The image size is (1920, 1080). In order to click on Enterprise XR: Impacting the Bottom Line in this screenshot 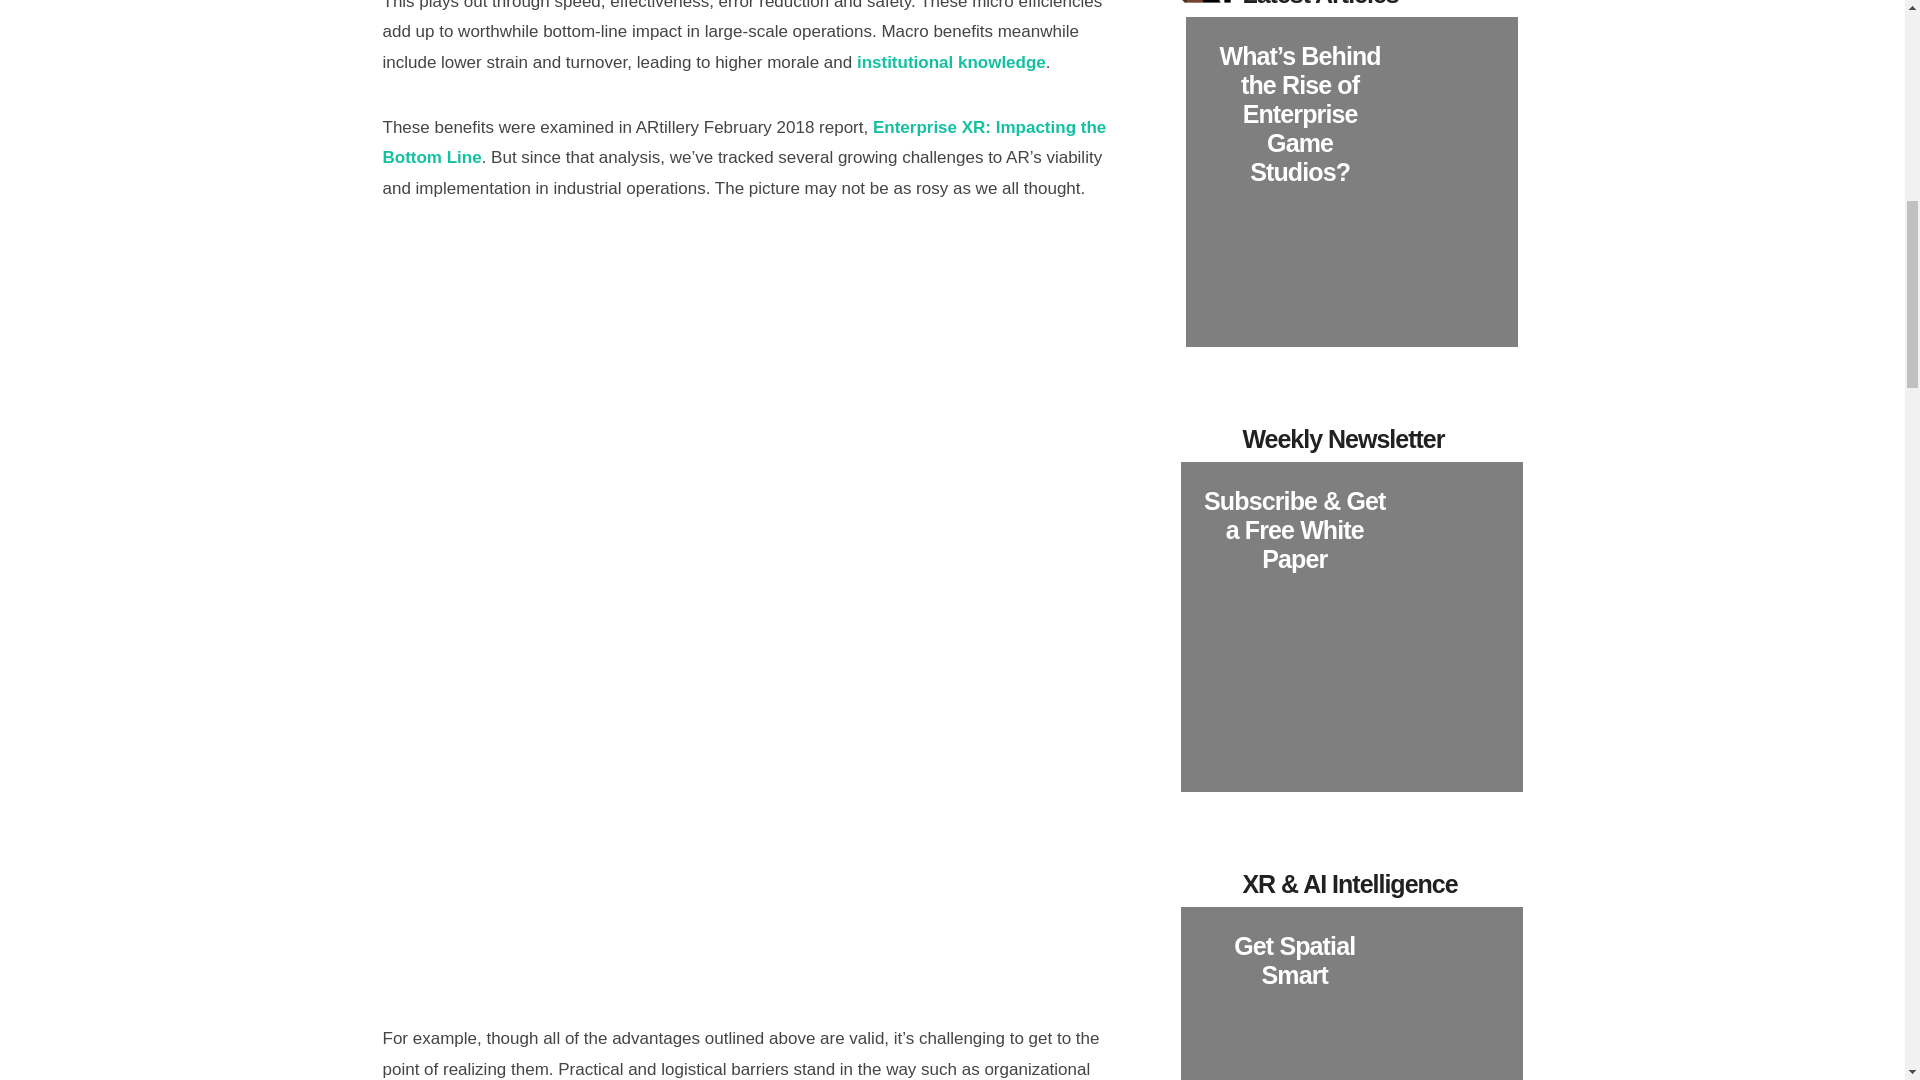, I will do `click(744, 142)`.